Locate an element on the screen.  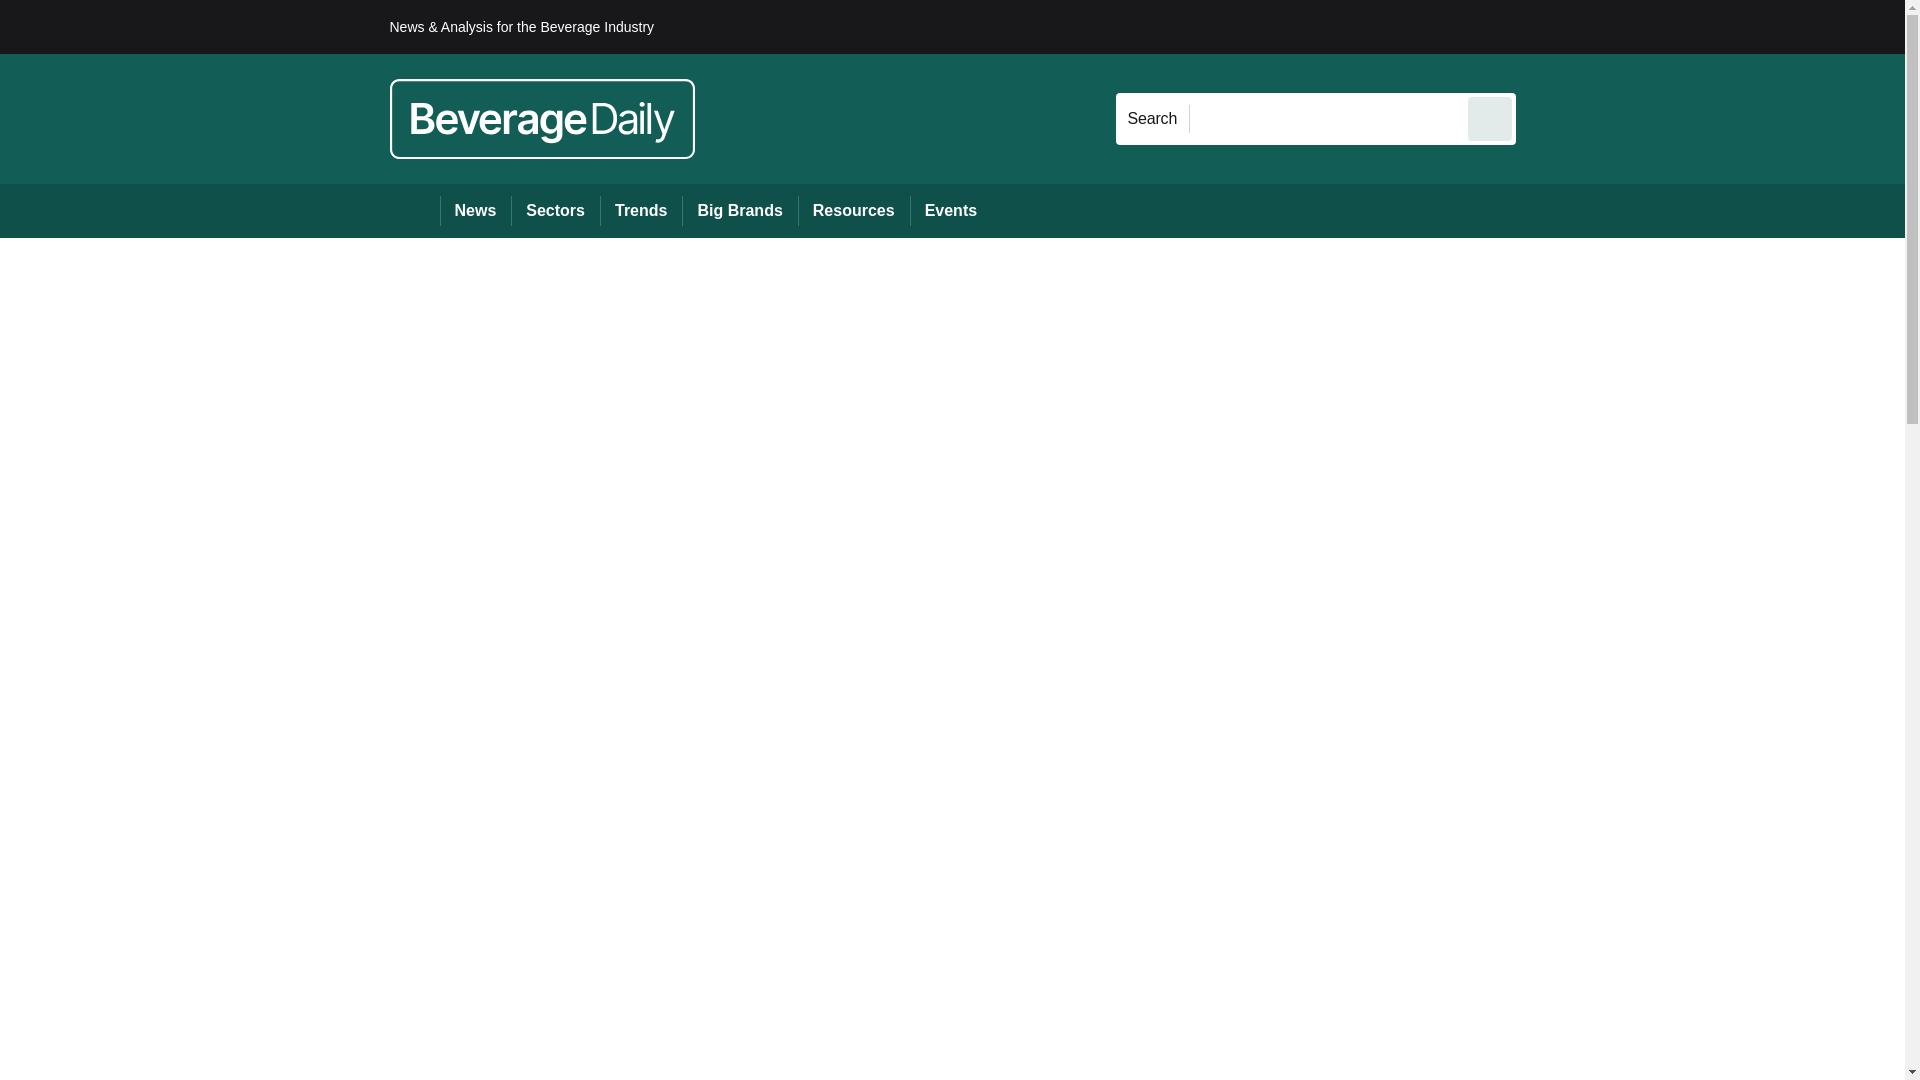
Home is located at coordinates (414, 210).